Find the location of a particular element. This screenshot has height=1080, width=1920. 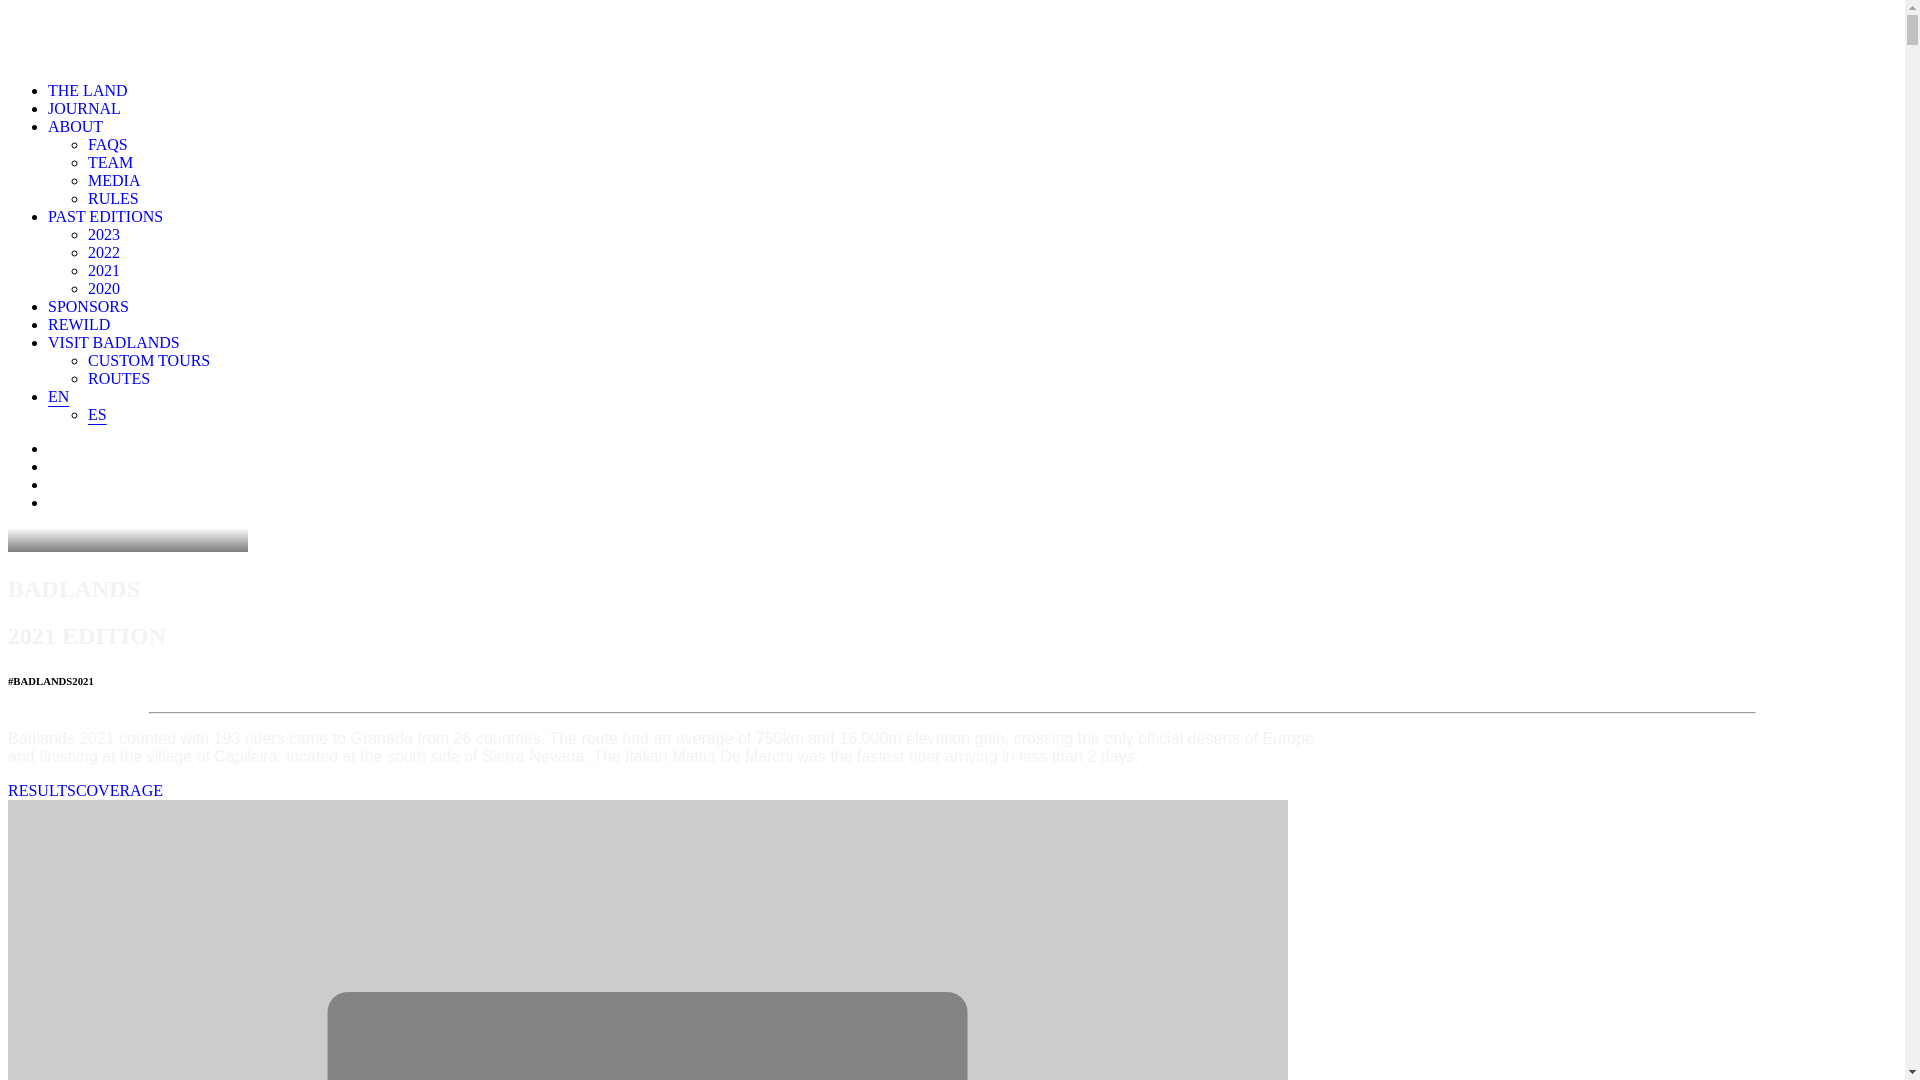

FAQS is located at coordinates (108, 144).